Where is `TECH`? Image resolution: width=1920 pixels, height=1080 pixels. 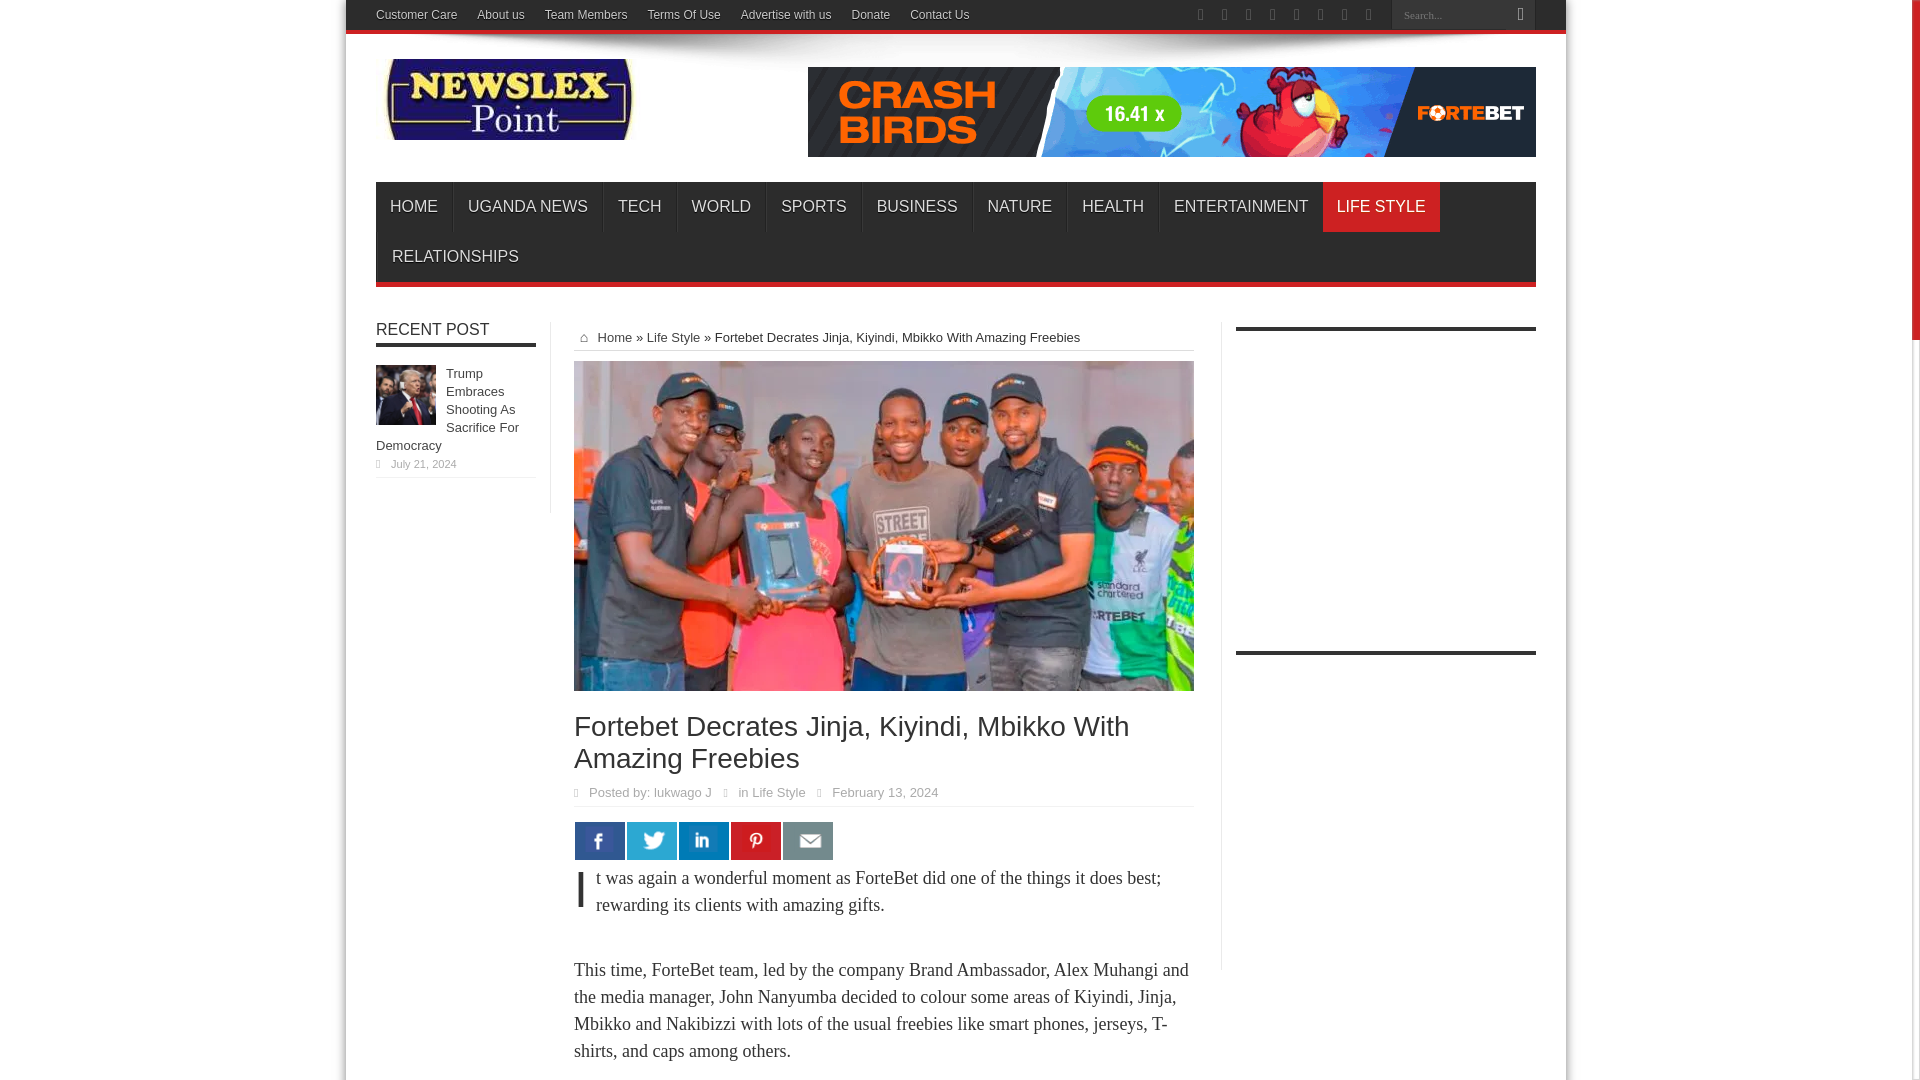
TECH is located at coordinates (638, 207).